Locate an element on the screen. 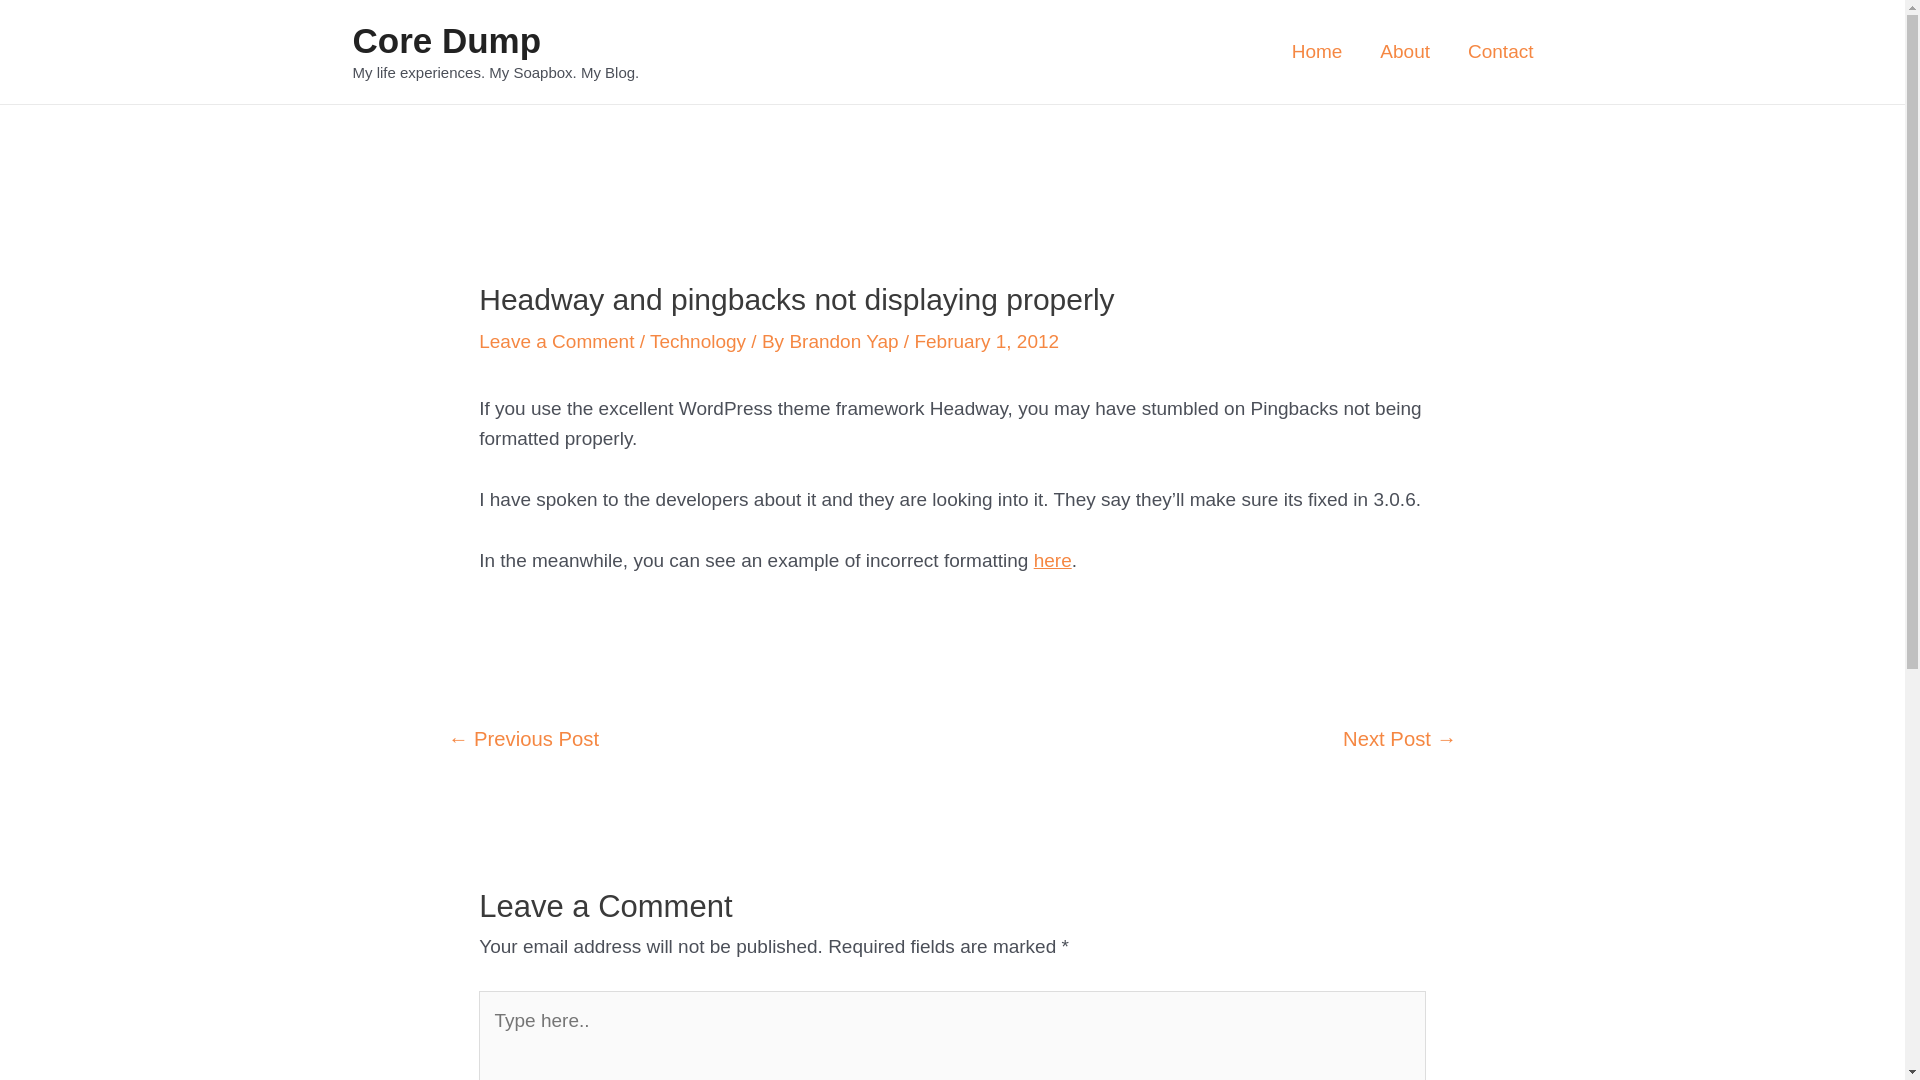 Image resolution: width=1920 pixels, height=1080 pixels. Leave a Comment is located at coordinates (556, 342).